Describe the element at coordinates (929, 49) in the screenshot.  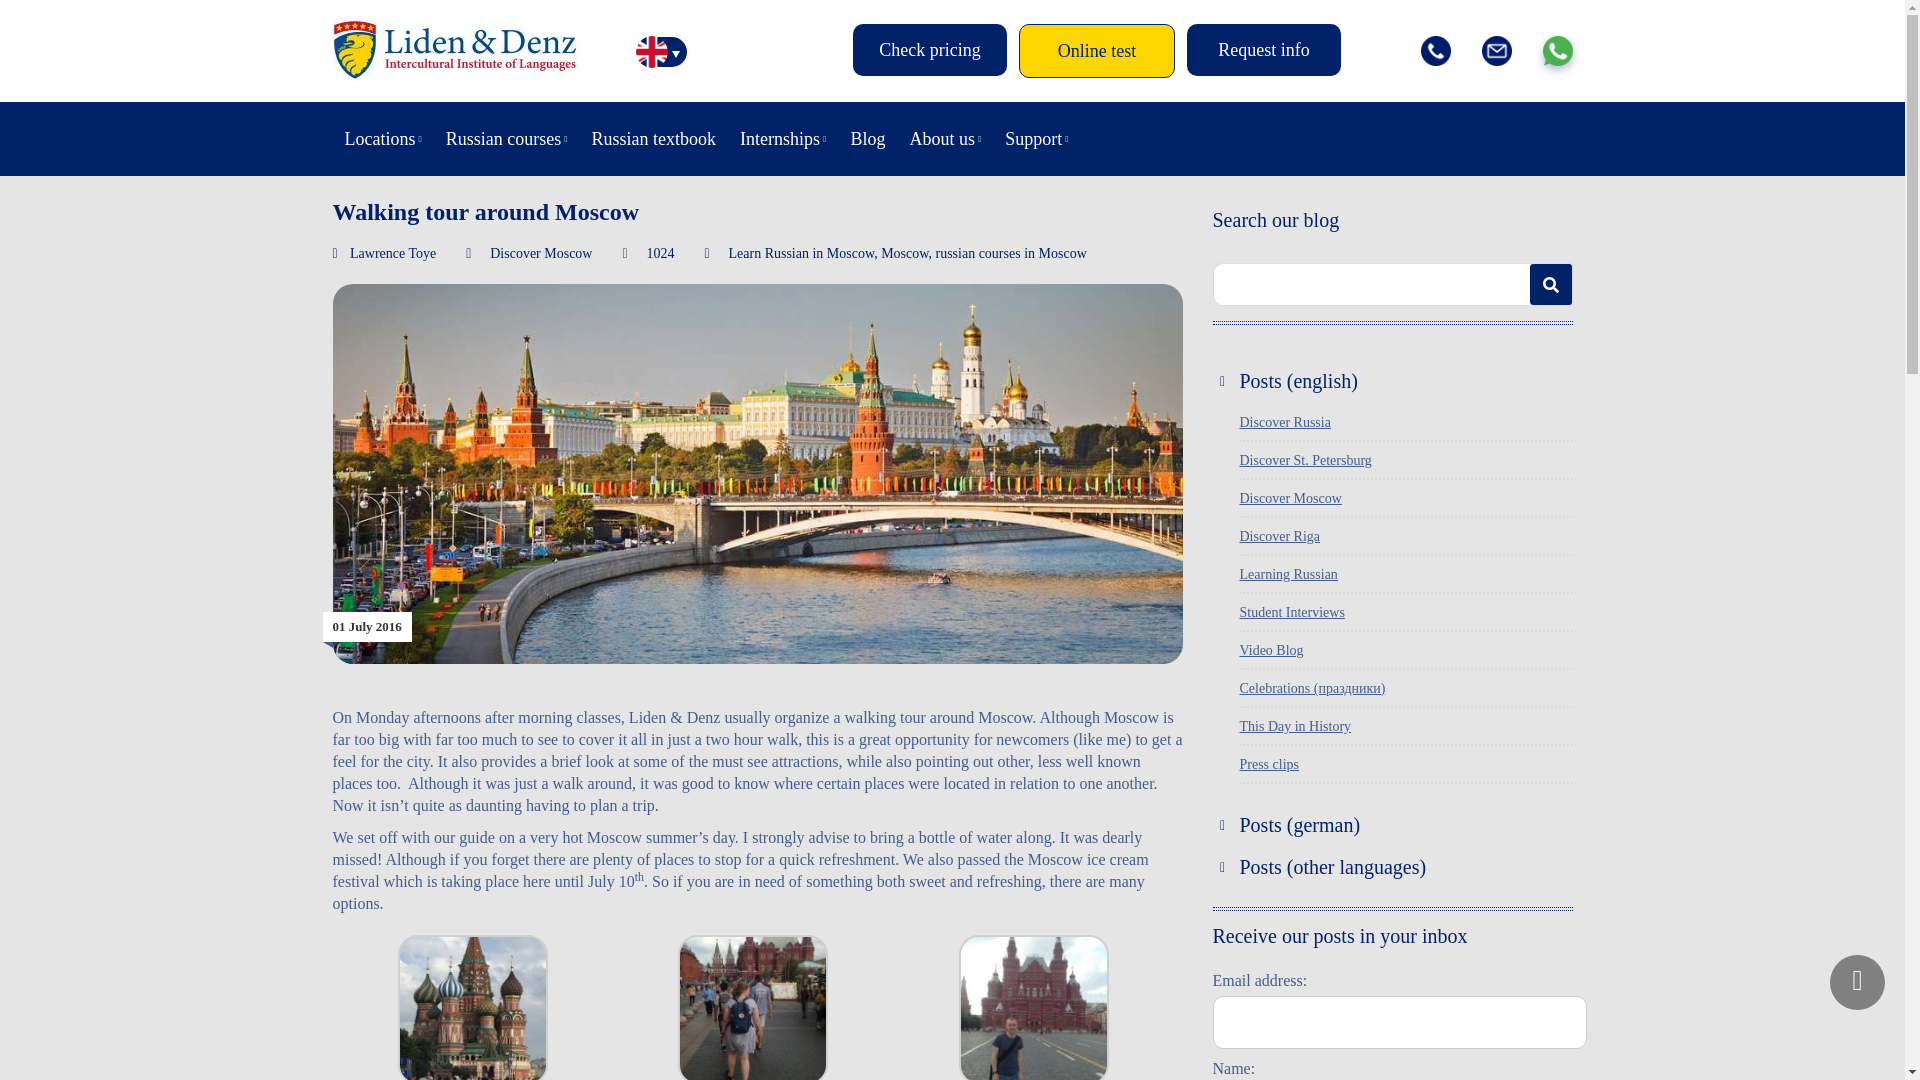
I see `Check pricing` at that location.